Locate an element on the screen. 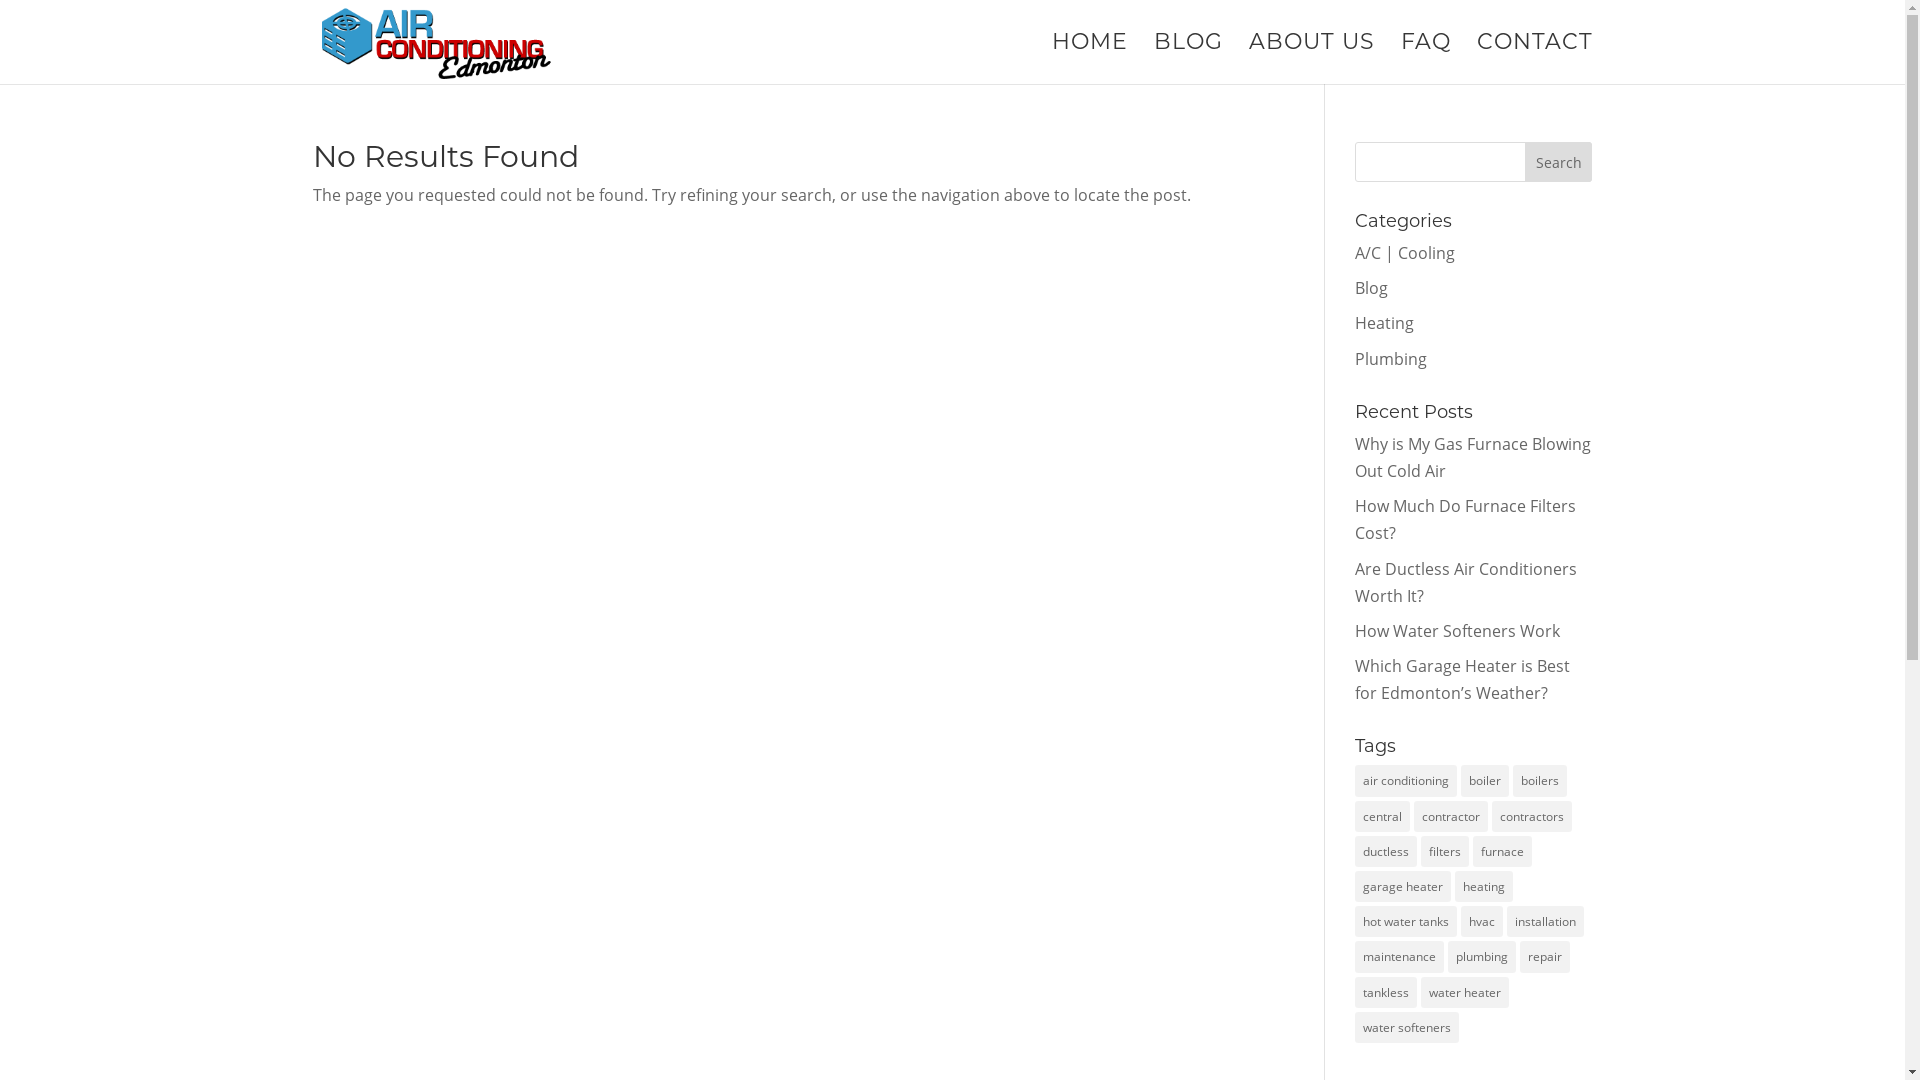 The image size is (1920, 1080). A/C | Cooling is located at coordinates (1405, 253).